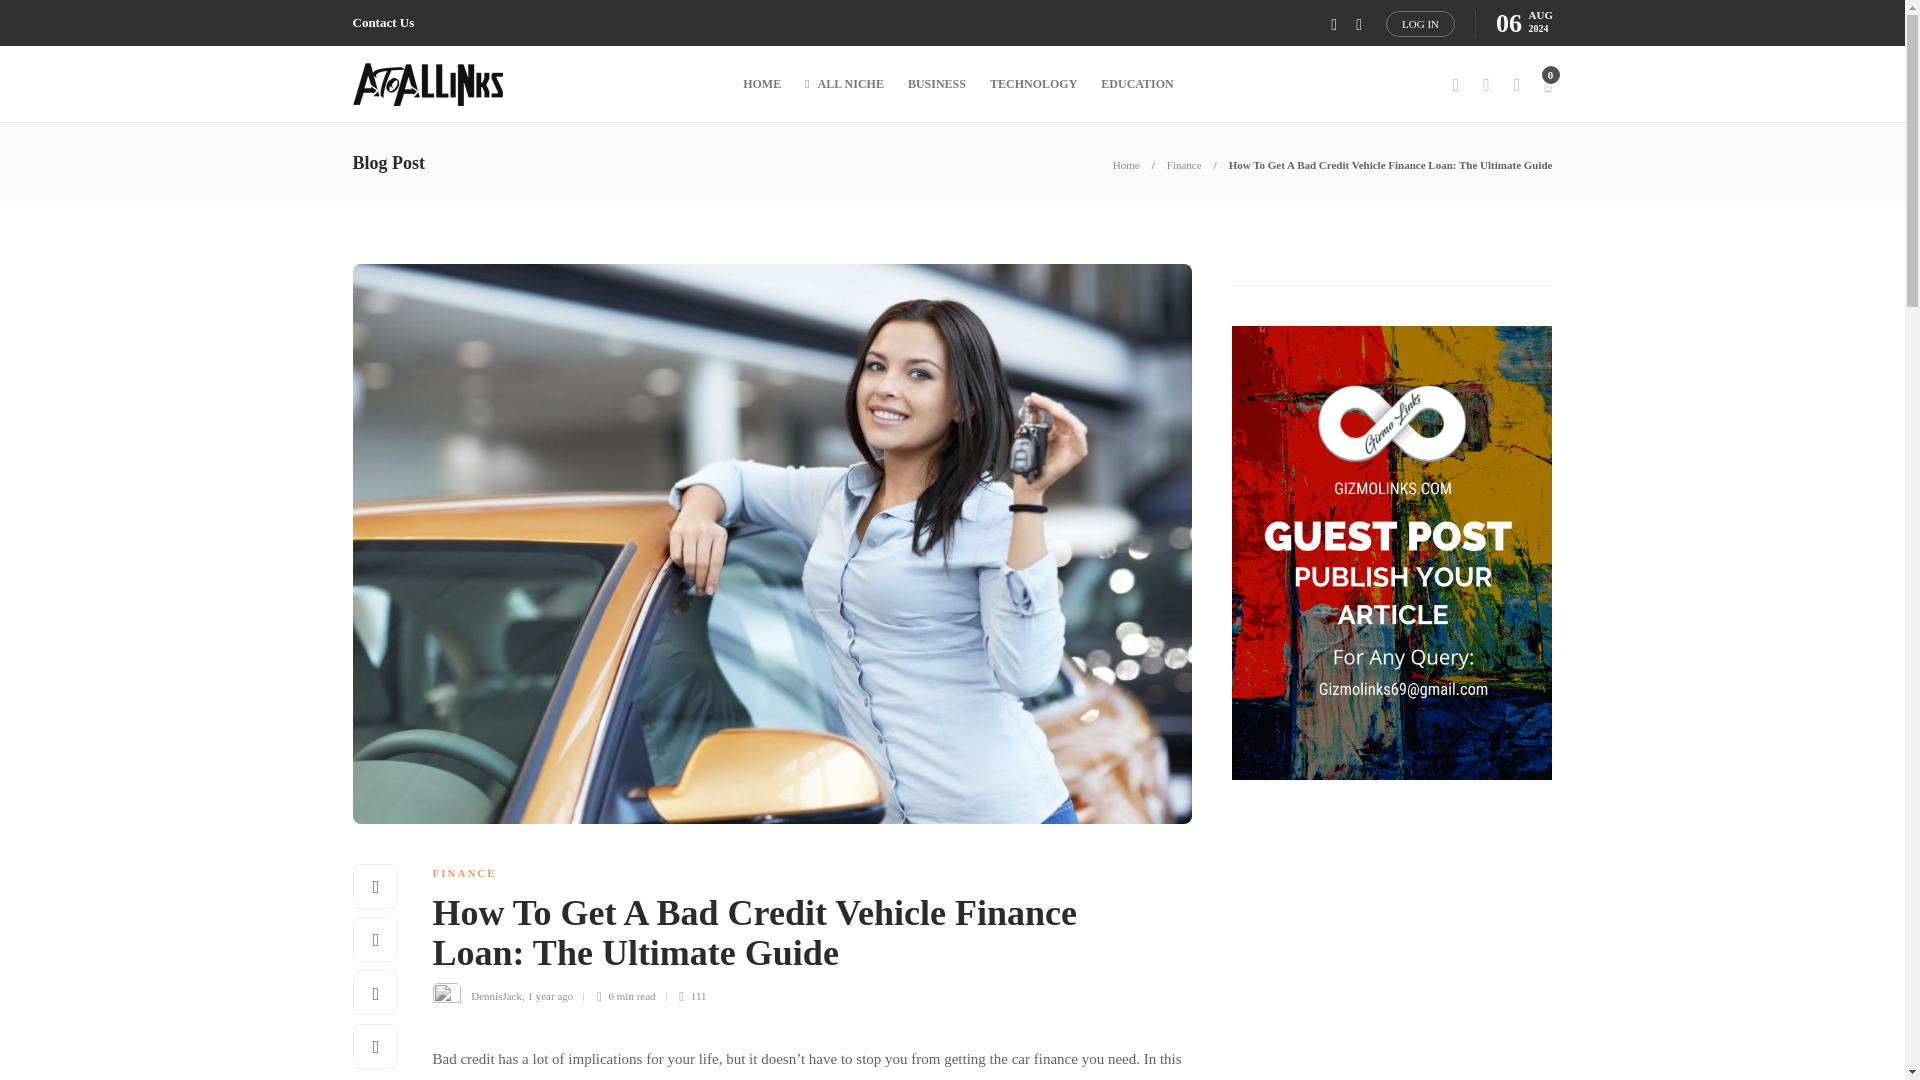 The width and height of the screenshot is (1920, 1080). I want to click on LOG IN, so click(1420, 23).